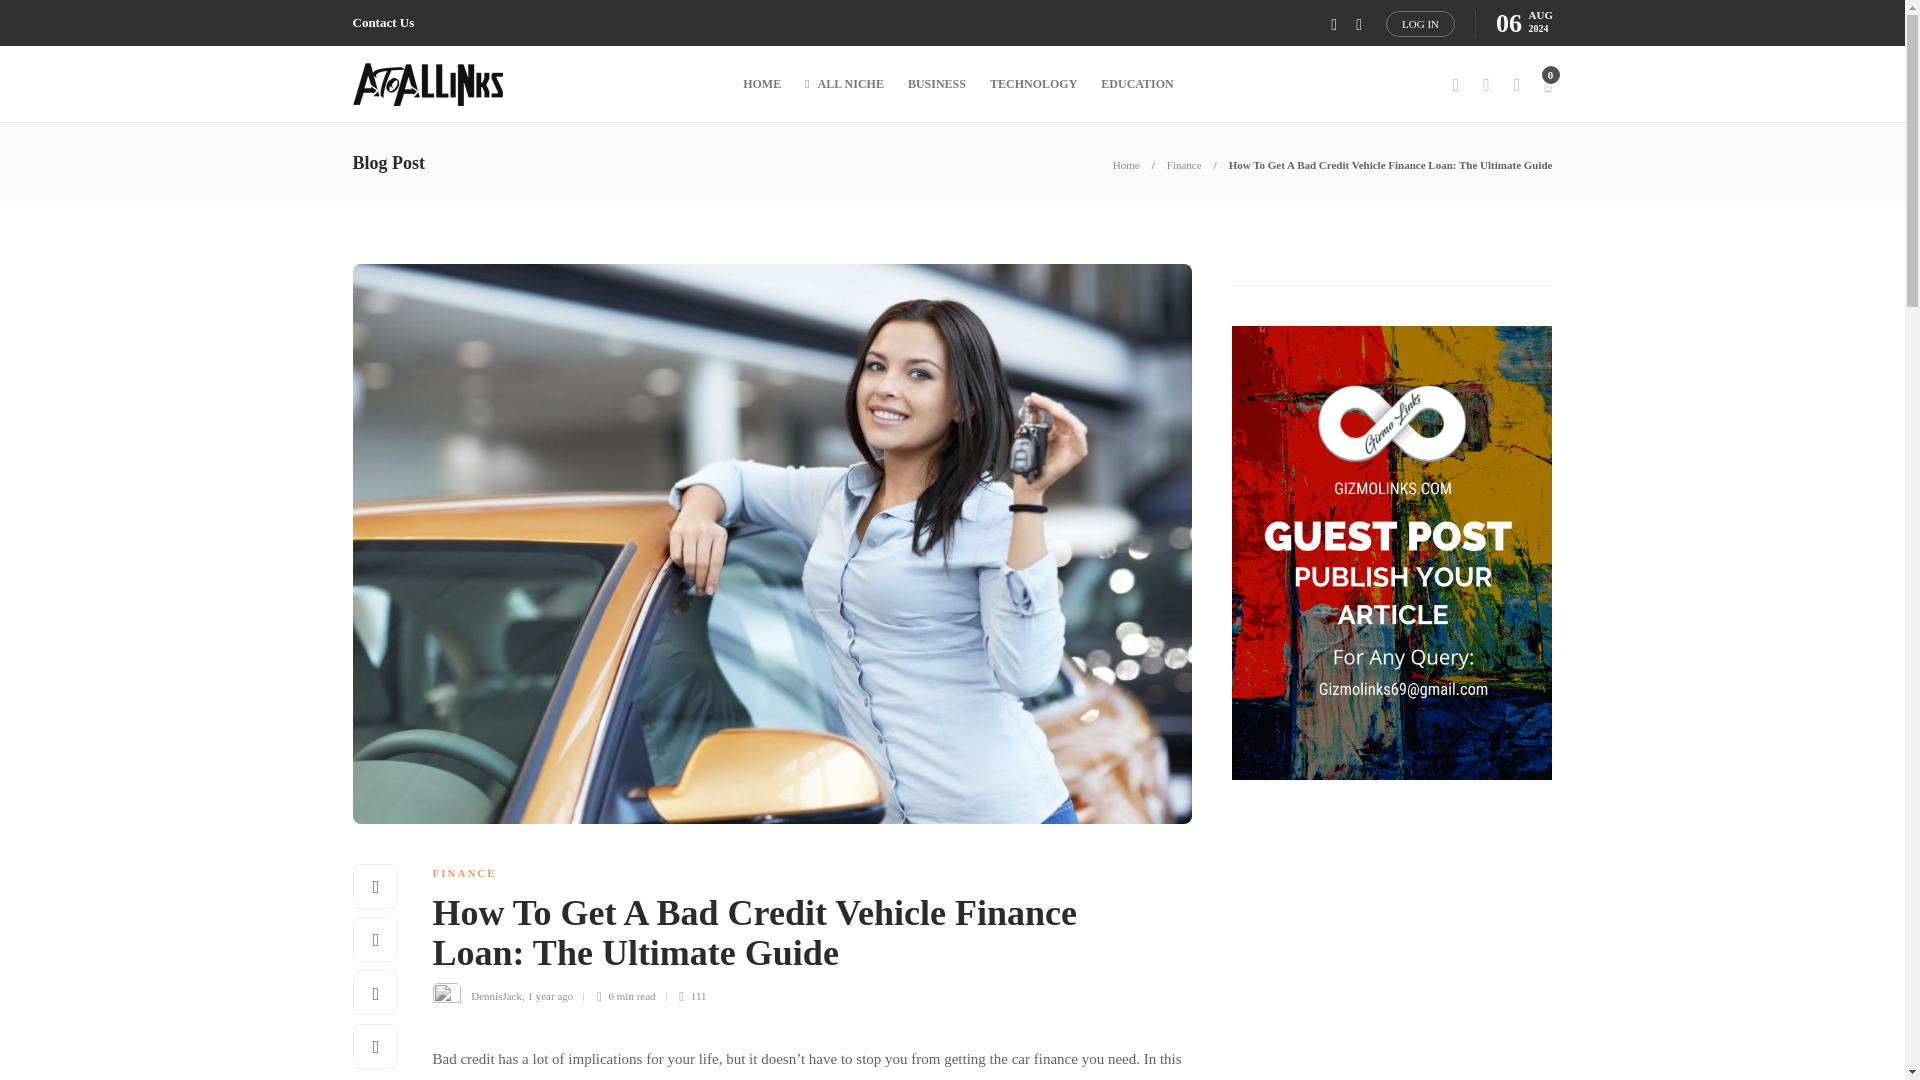 The width and height of the screenshot is (1920, 1080). I want to click on LOG IN, so click(1420, 23).